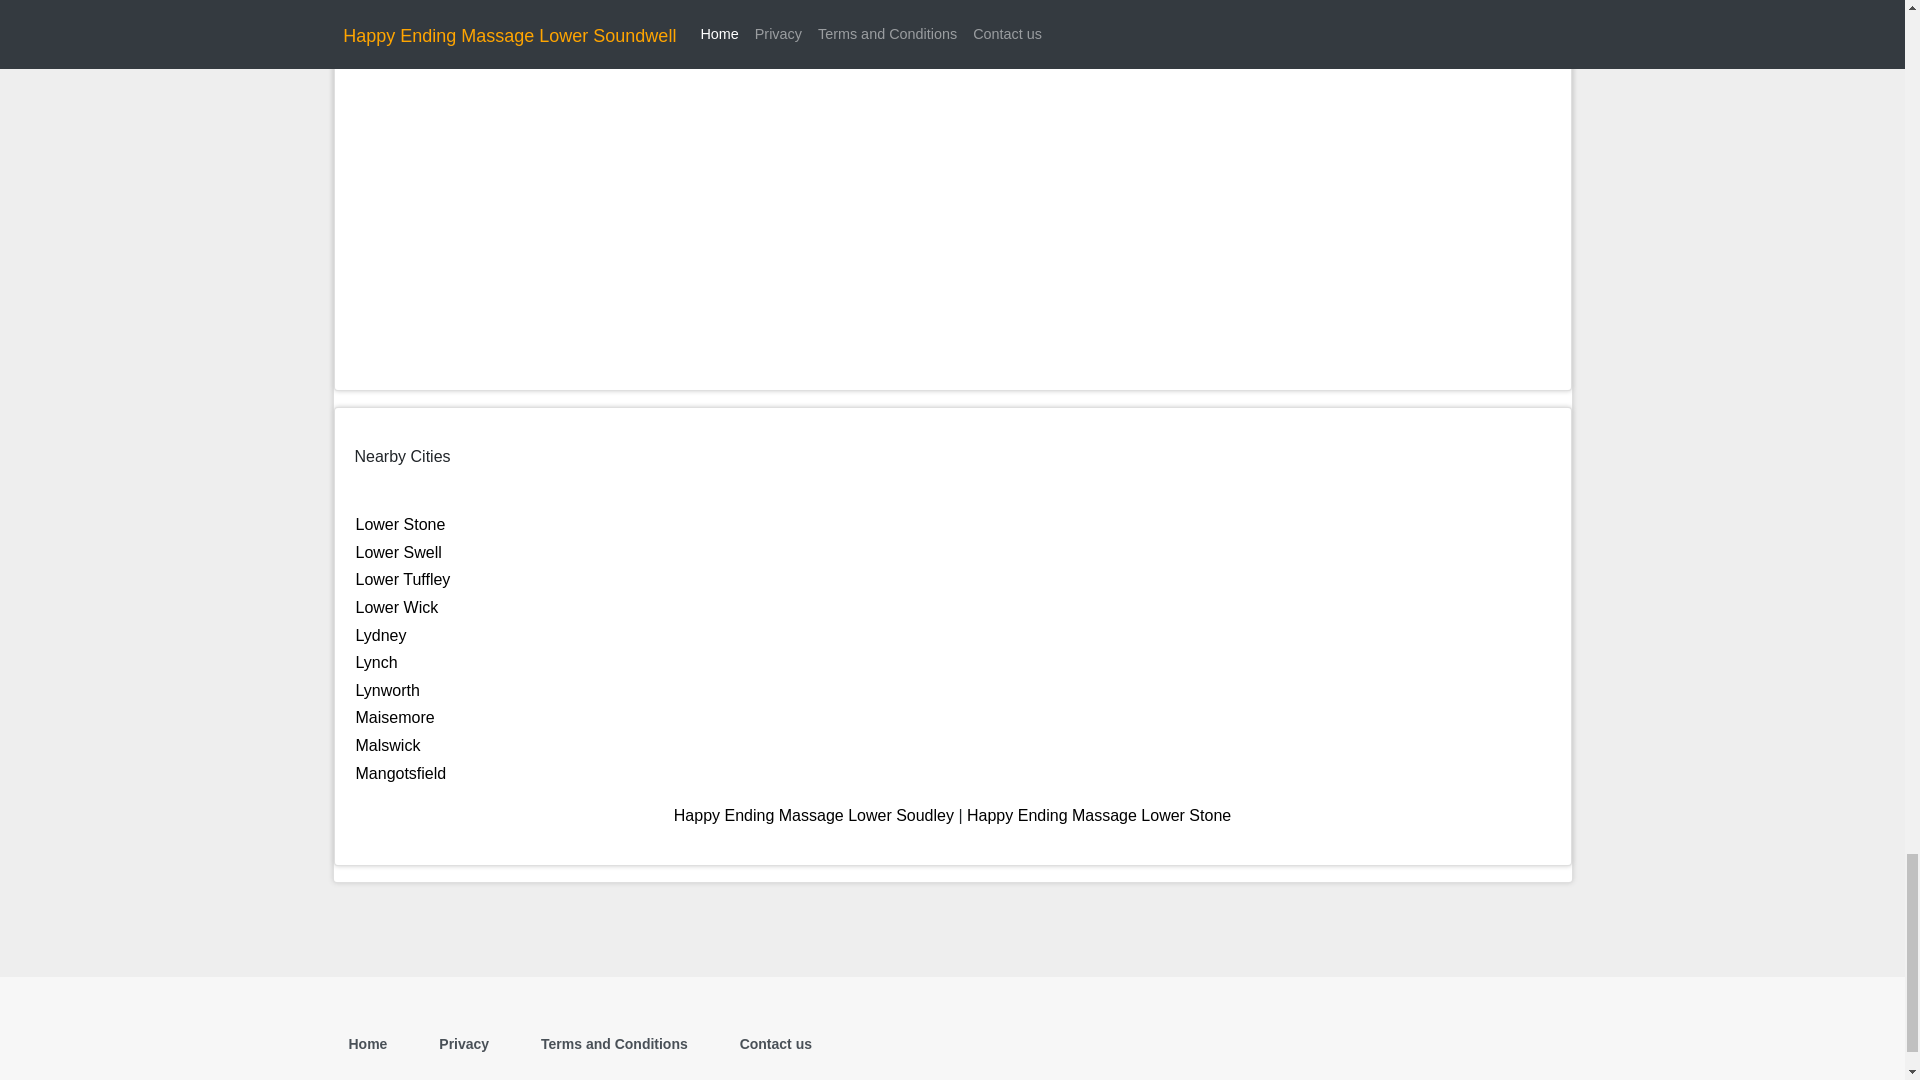 The height and width of the screenshot is (1080, 1920). Describe the element at coordinates (1098, 815) in the screenshot. I see `Happy Ending Massage Lower Stone` at that location.